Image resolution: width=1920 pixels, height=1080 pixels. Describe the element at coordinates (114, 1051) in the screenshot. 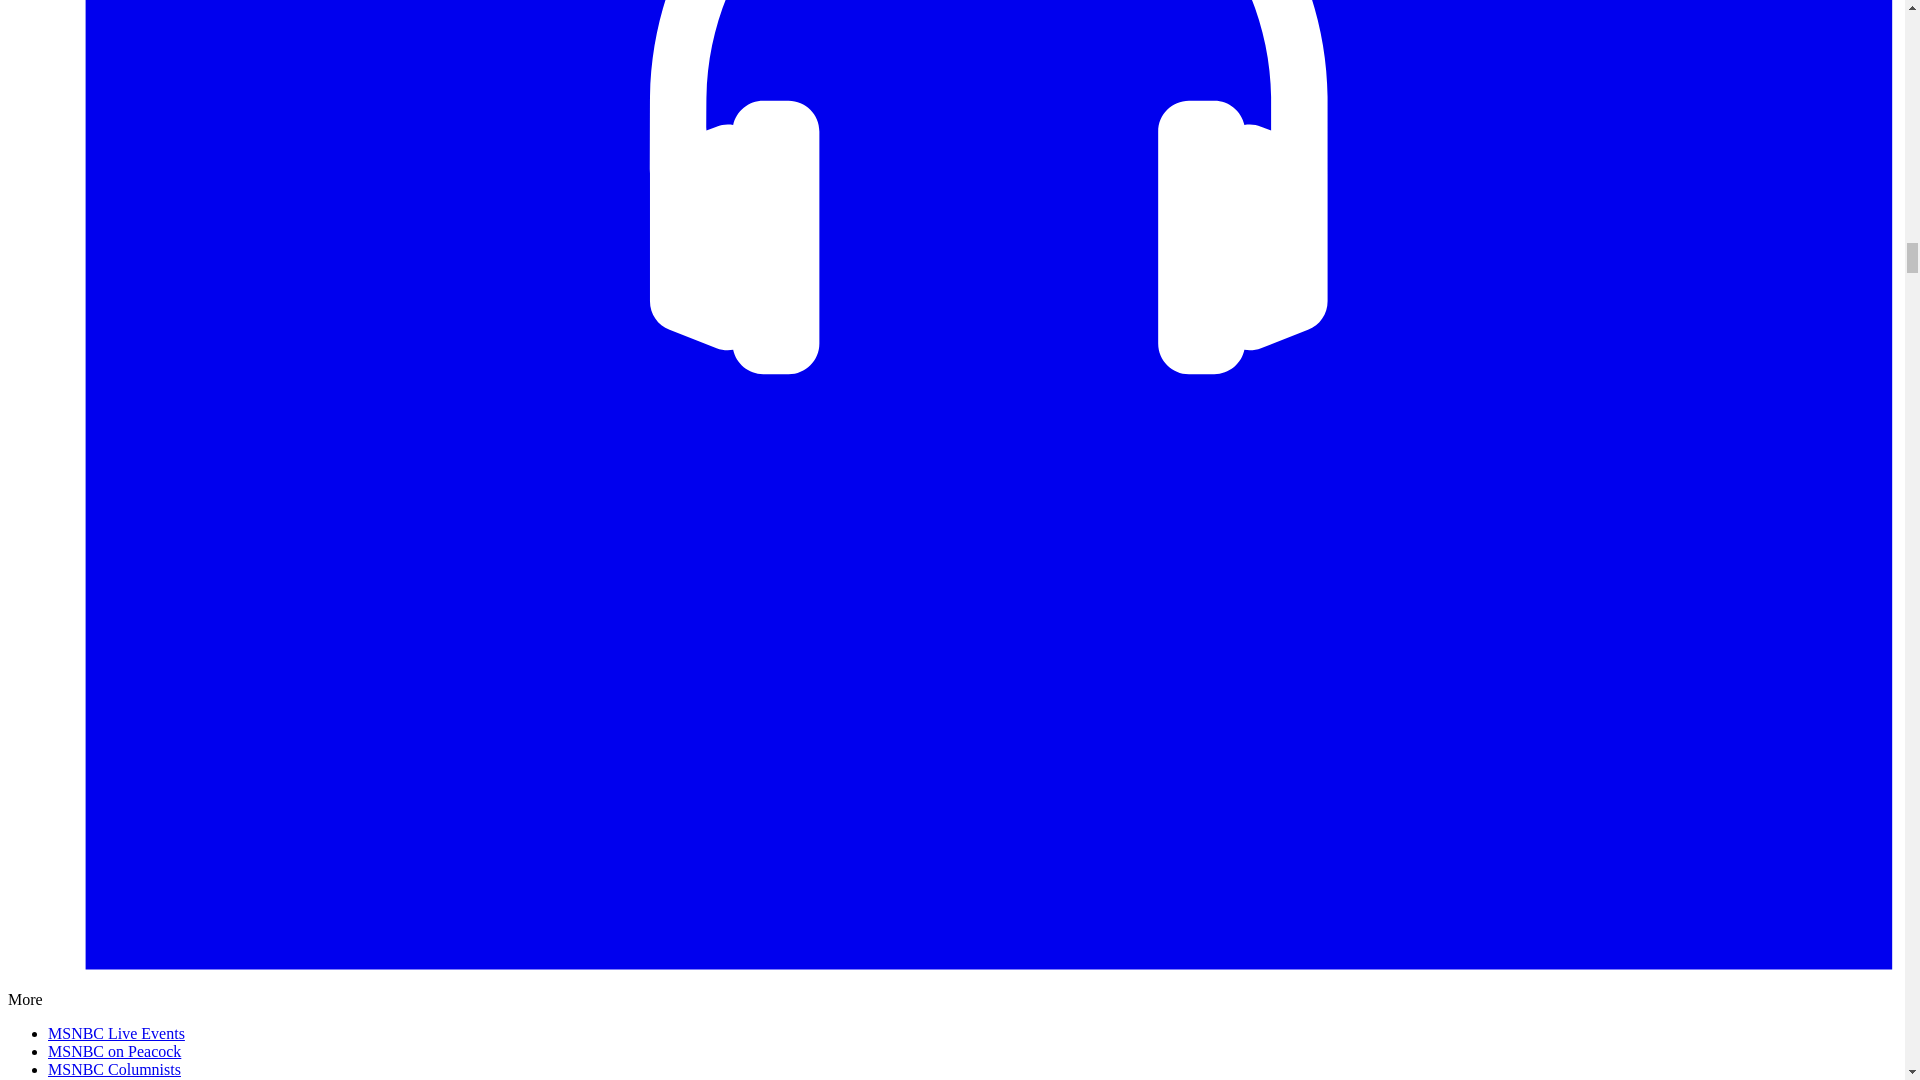

I see `MSNBC on Peacock` at that location.